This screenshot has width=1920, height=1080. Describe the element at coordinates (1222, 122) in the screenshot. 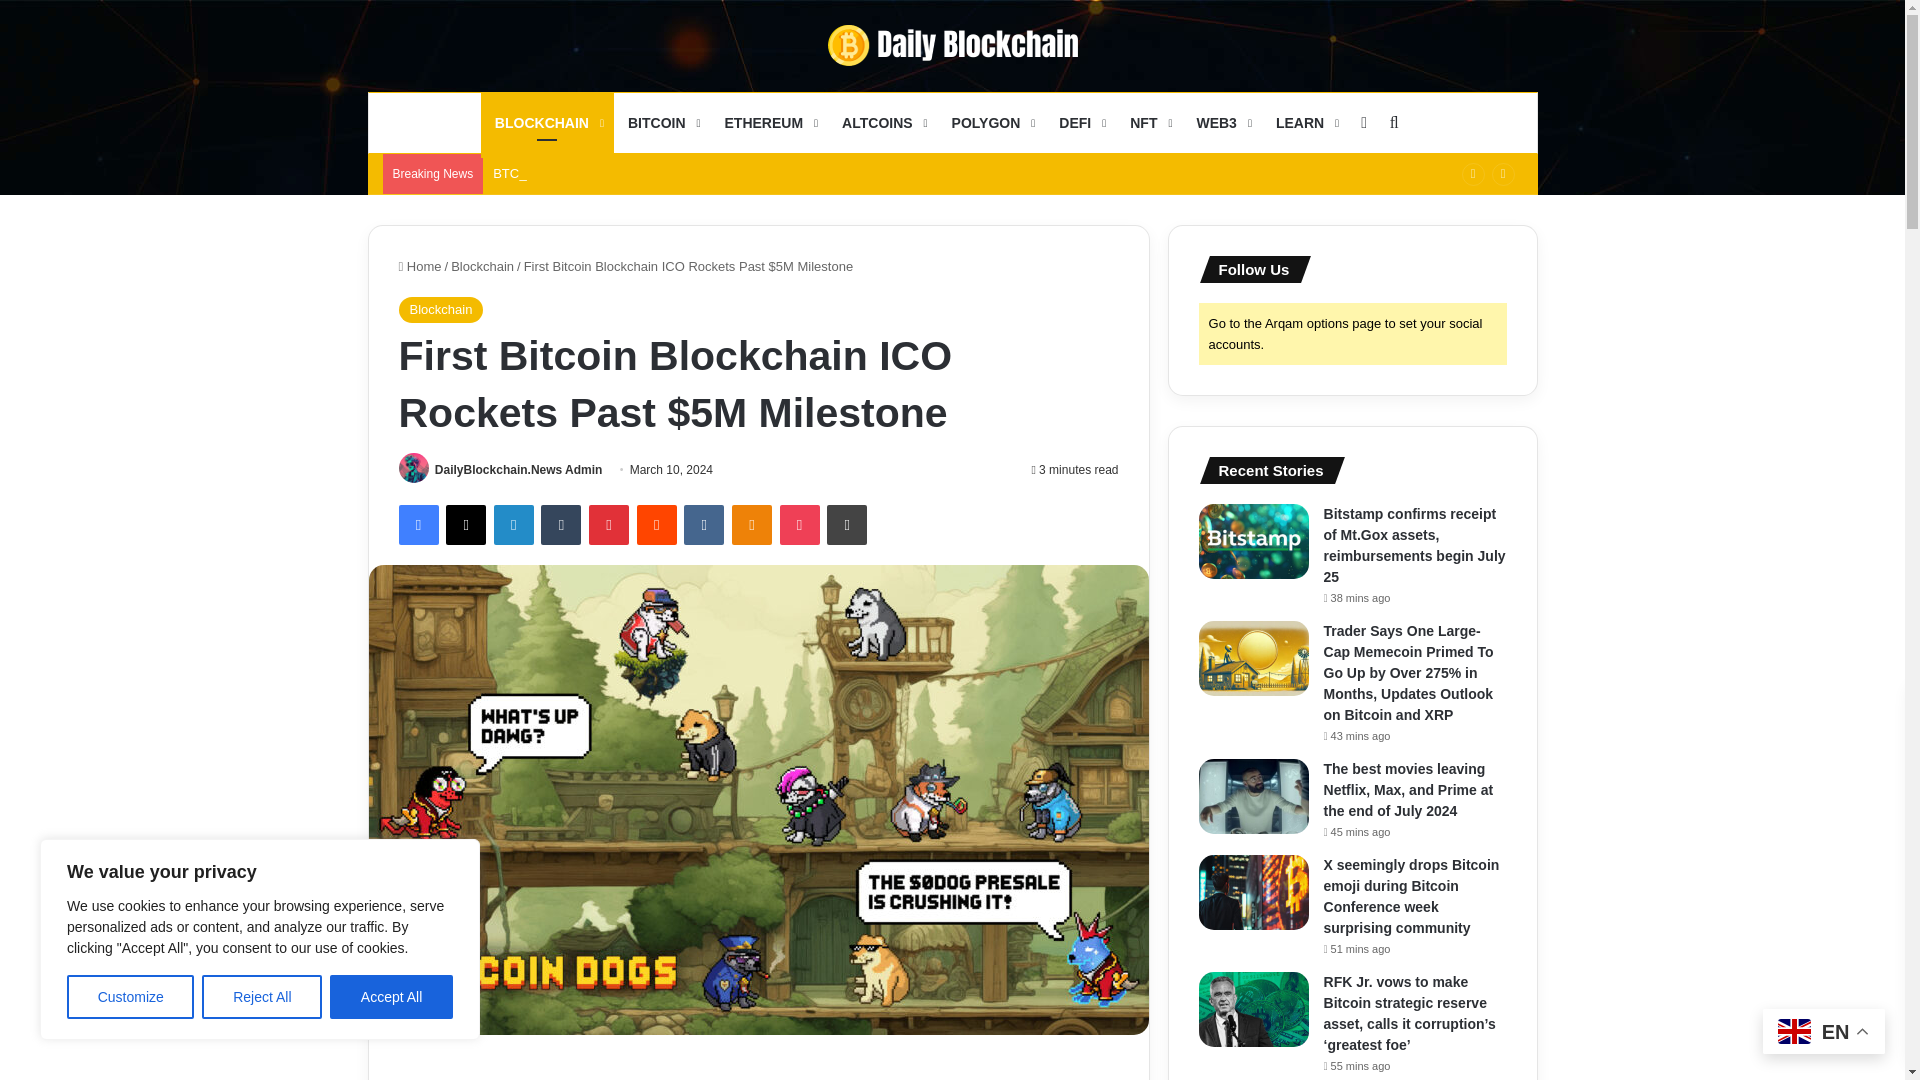

I see `WEB3` at that location.